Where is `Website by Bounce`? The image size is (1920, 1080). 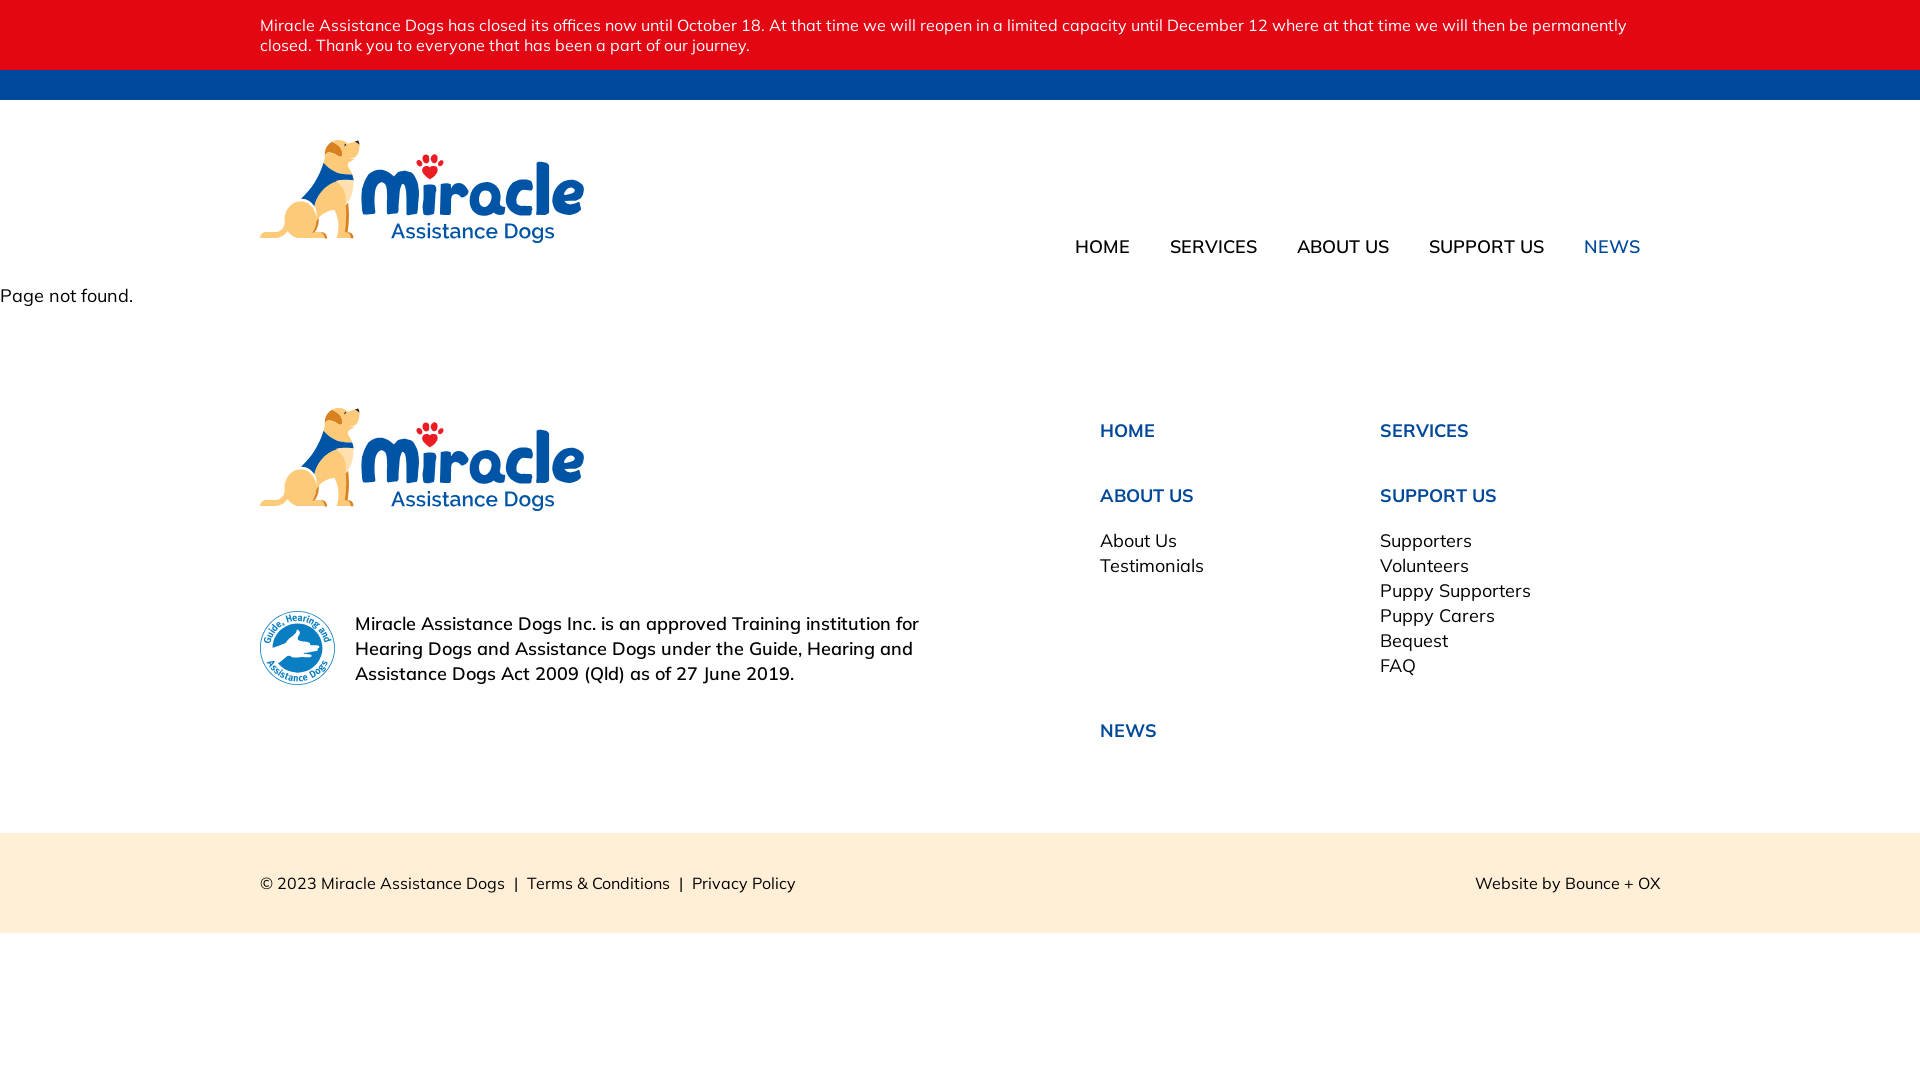 Website by Bounce is located at coordinates (1548, 883).